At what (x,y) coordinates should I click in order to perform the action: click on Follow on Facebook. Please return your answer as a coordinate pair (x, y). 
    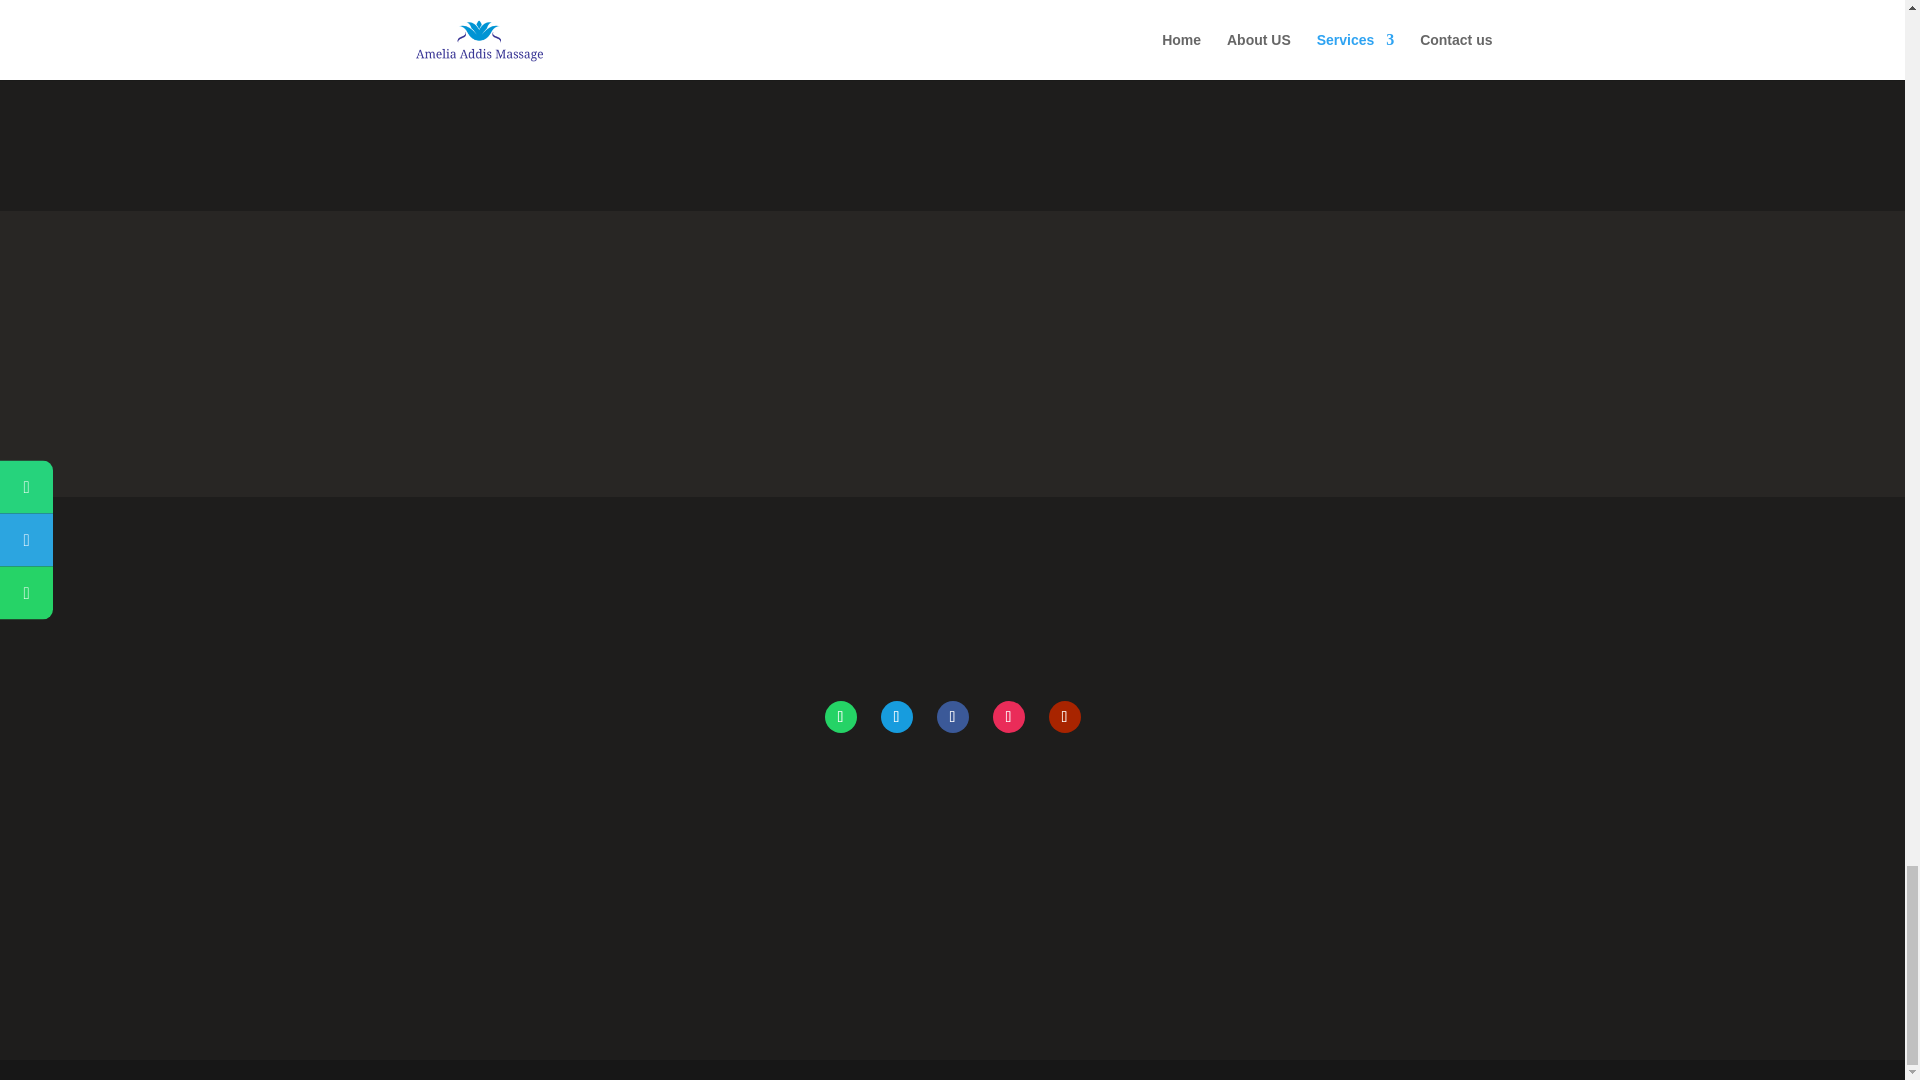
    Looking at the image, I should click on (952, 716).